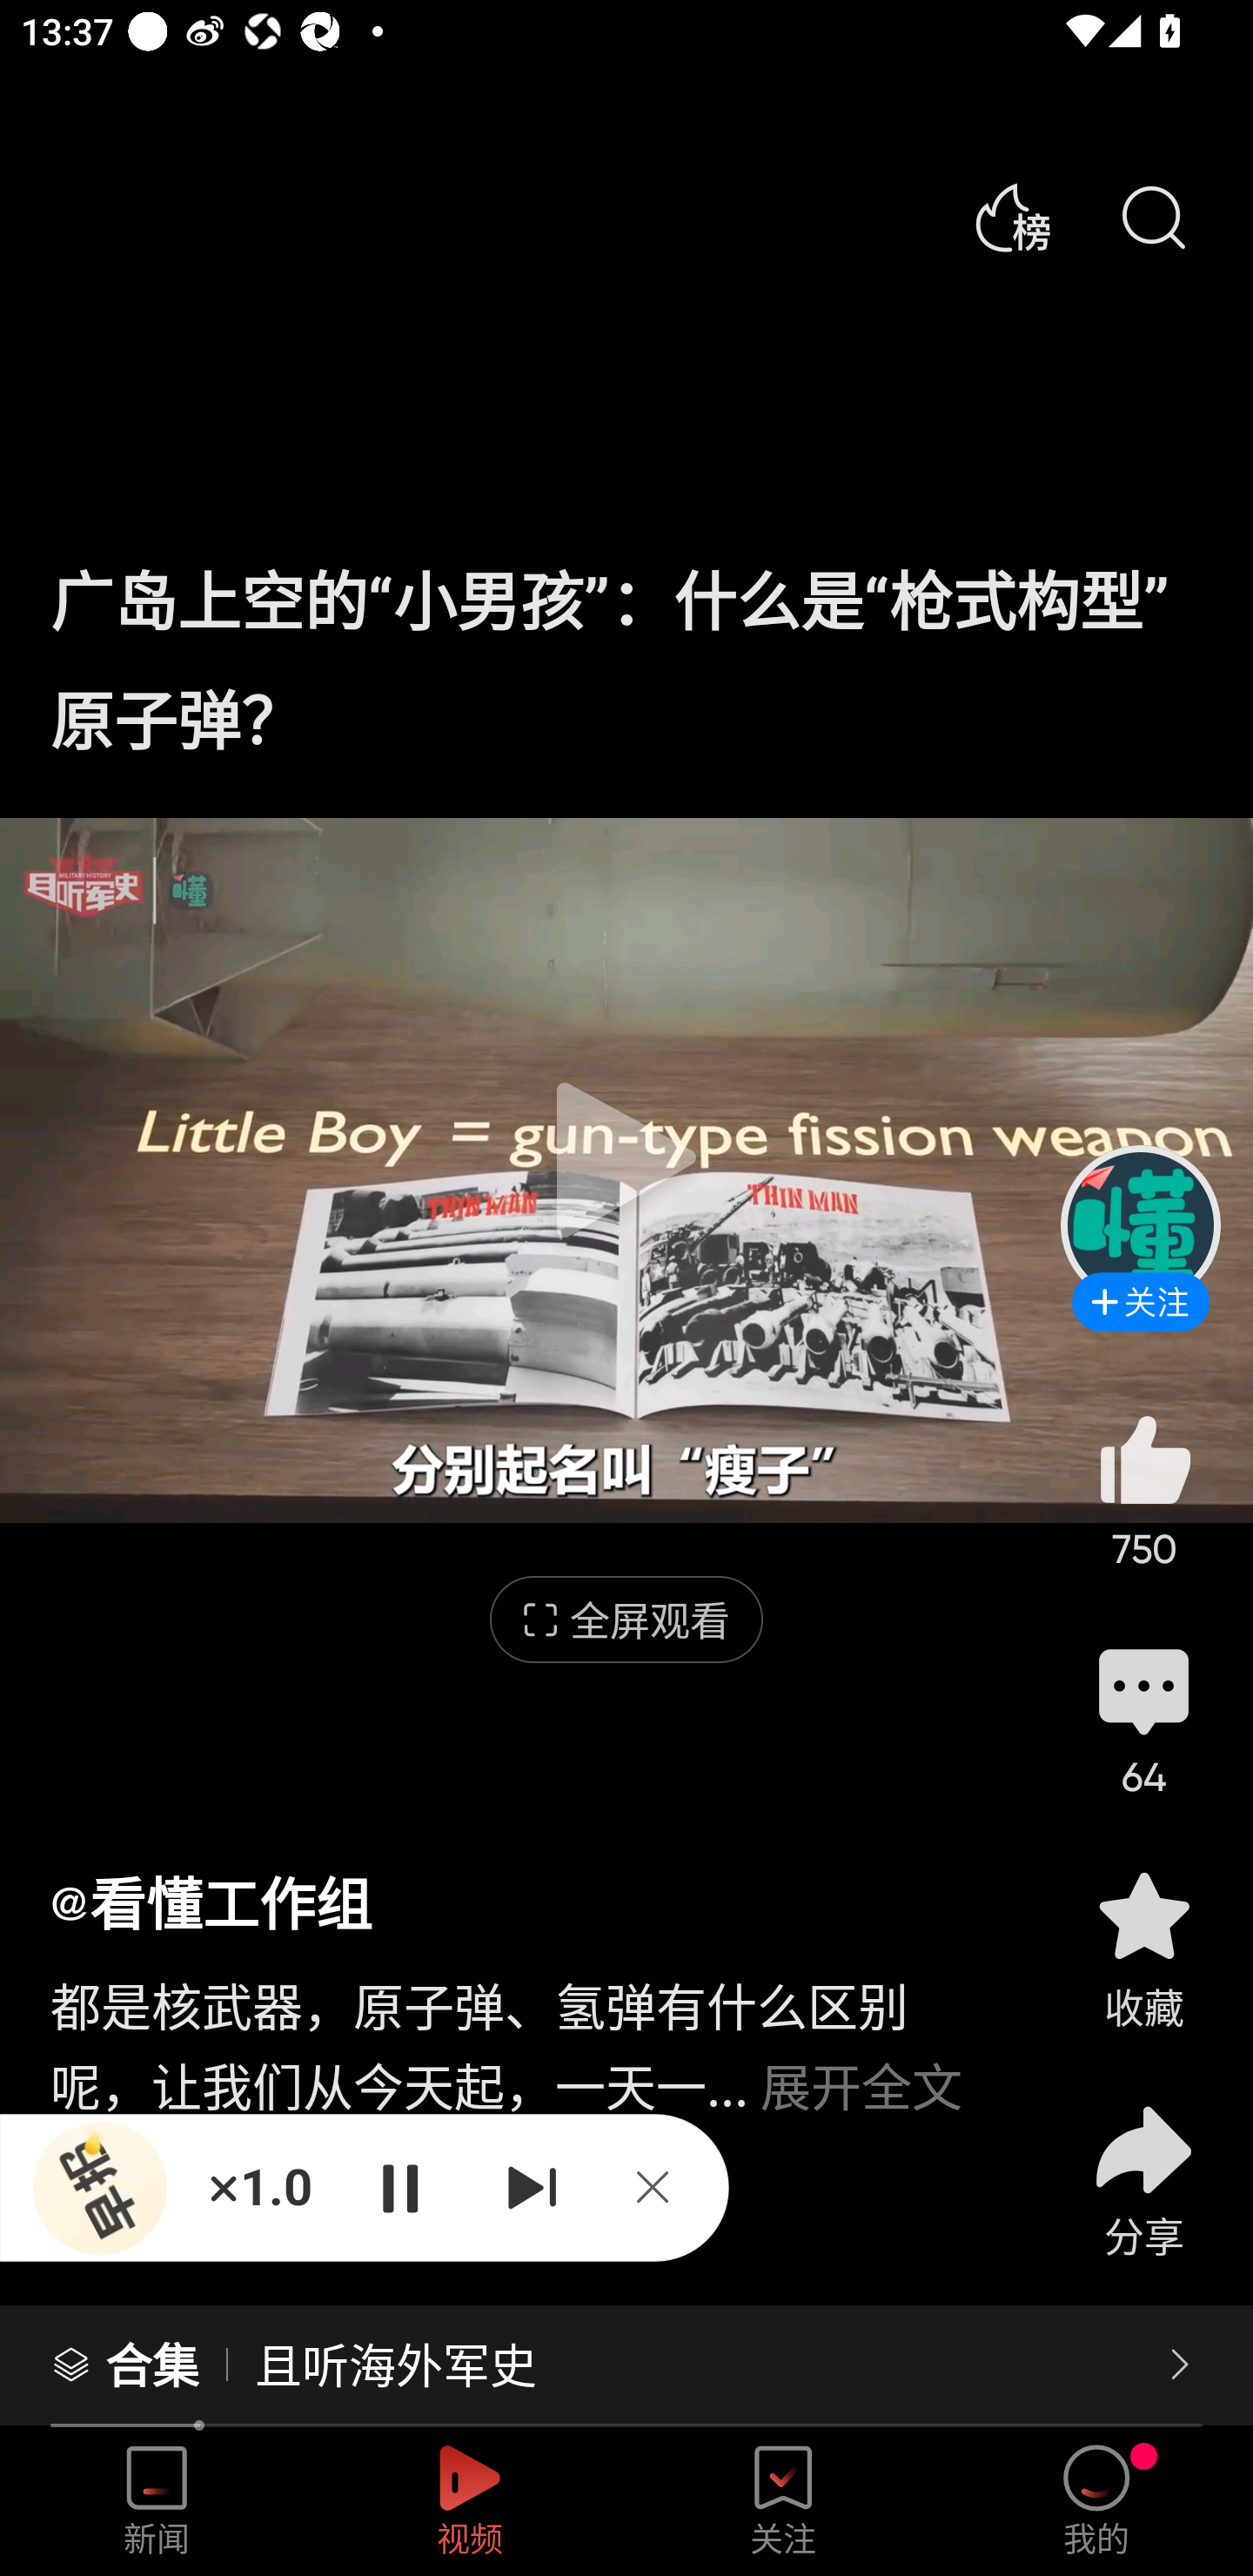 The height and width of the screenshot is (2576, 1253). What do you see at coordinates (1143, 1718) in the screenshot?
I see `评论  64` at bounding box center [1143, 1718].